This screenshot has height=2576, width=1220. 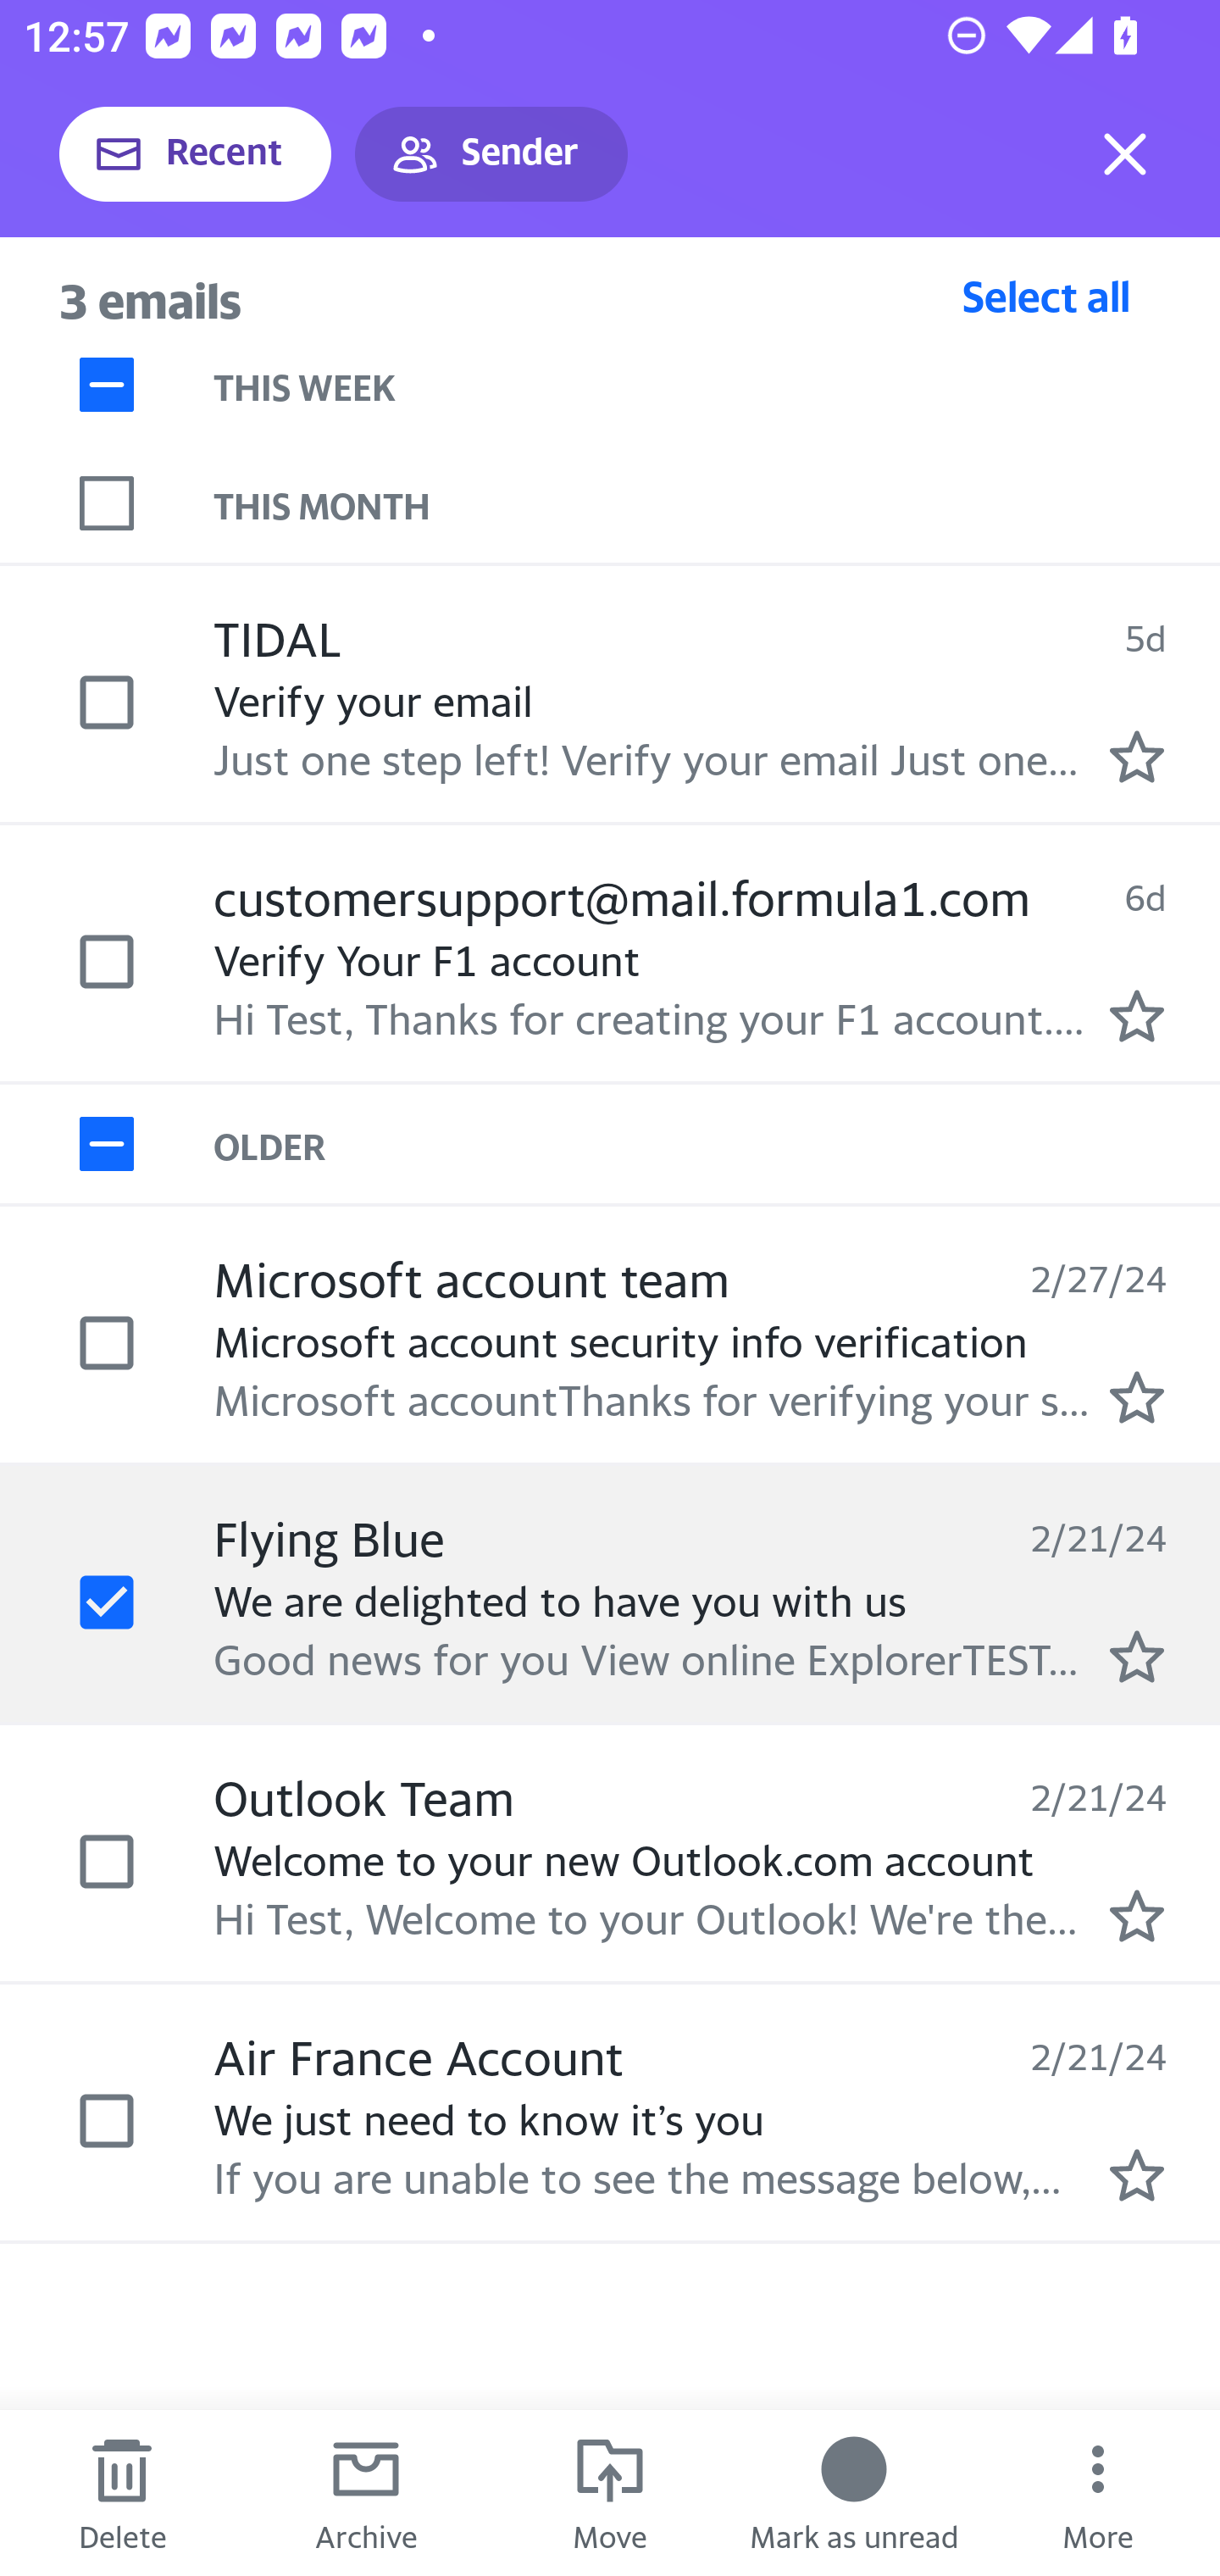 What do you see at coordinates (1046, 296) in the screenshot?
I see `Select all` at bounding box center [1046, 296].